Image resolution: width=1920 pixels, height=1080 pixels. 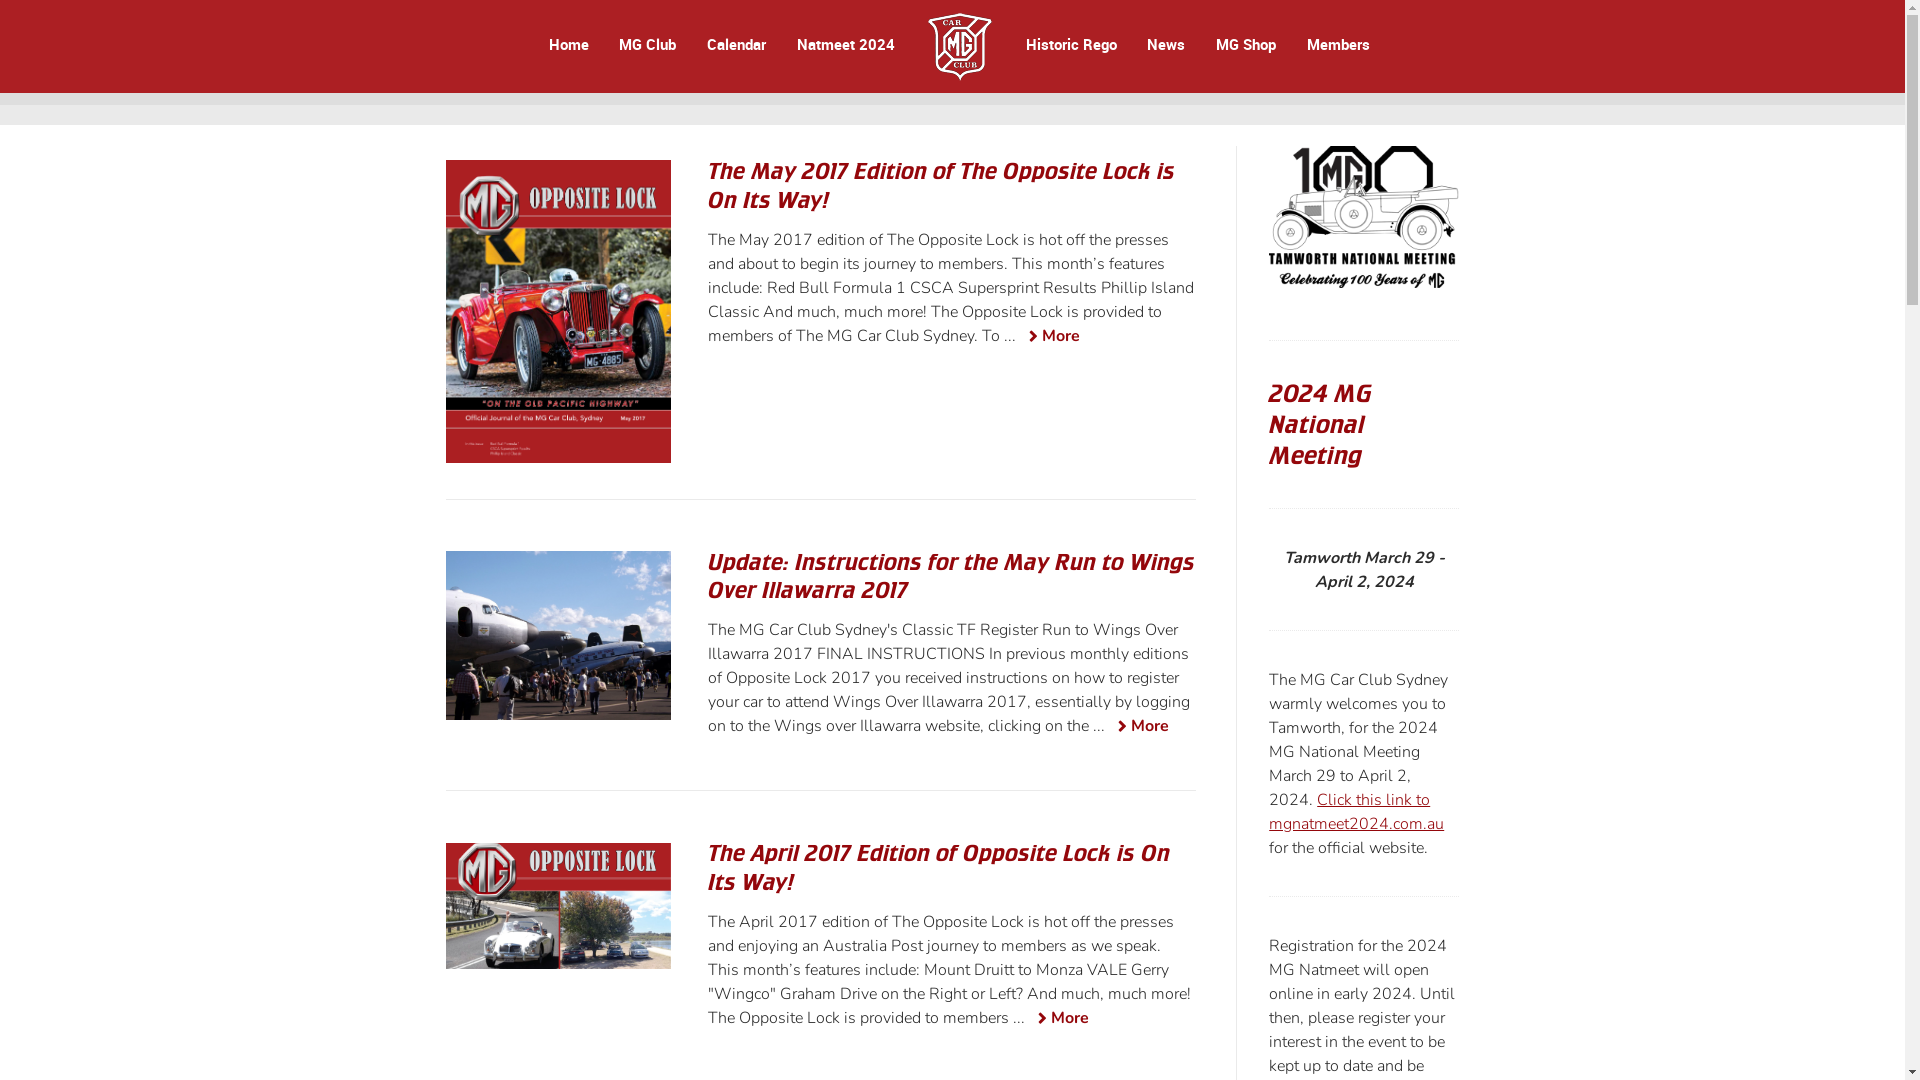 I want to click on Home, so click(x=569, y=44).